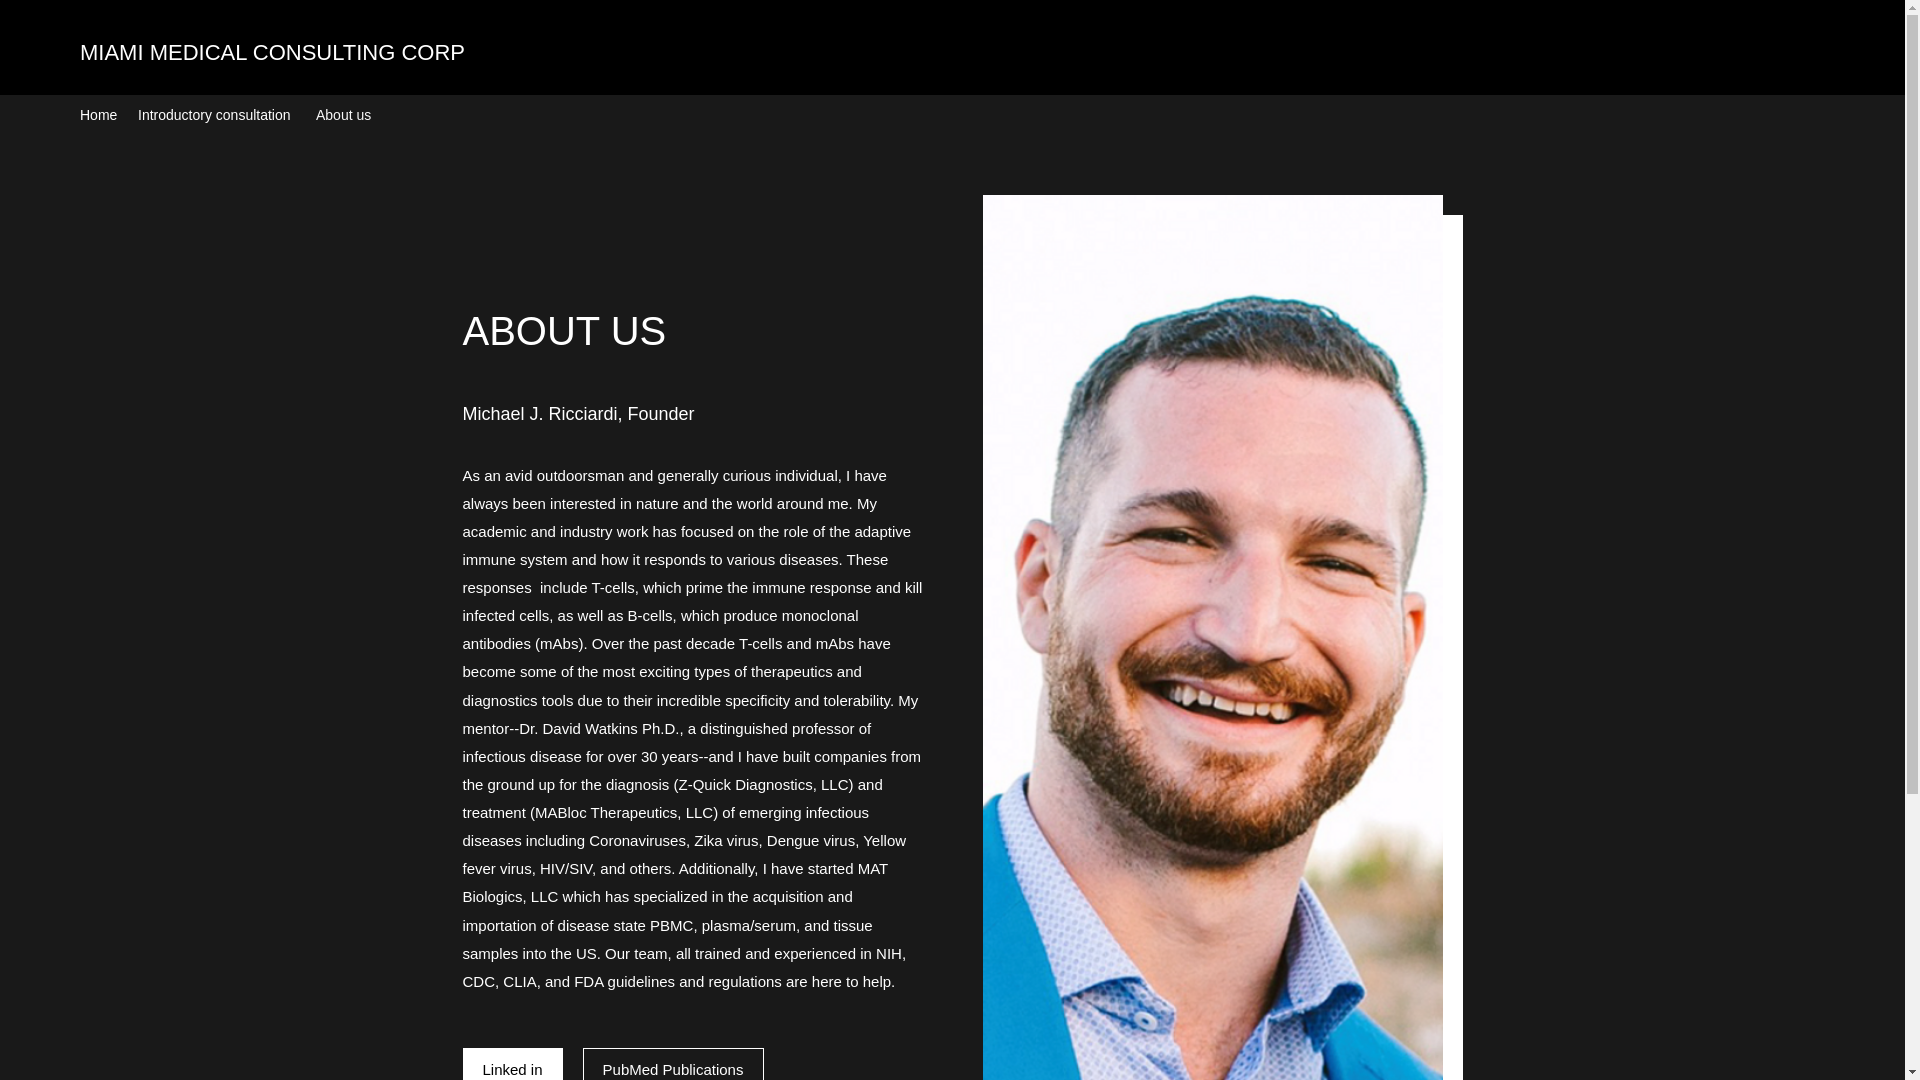  Describe the element at coordinates (672, 1064) in the screenshot. I see `PubMed Publications` at that location.